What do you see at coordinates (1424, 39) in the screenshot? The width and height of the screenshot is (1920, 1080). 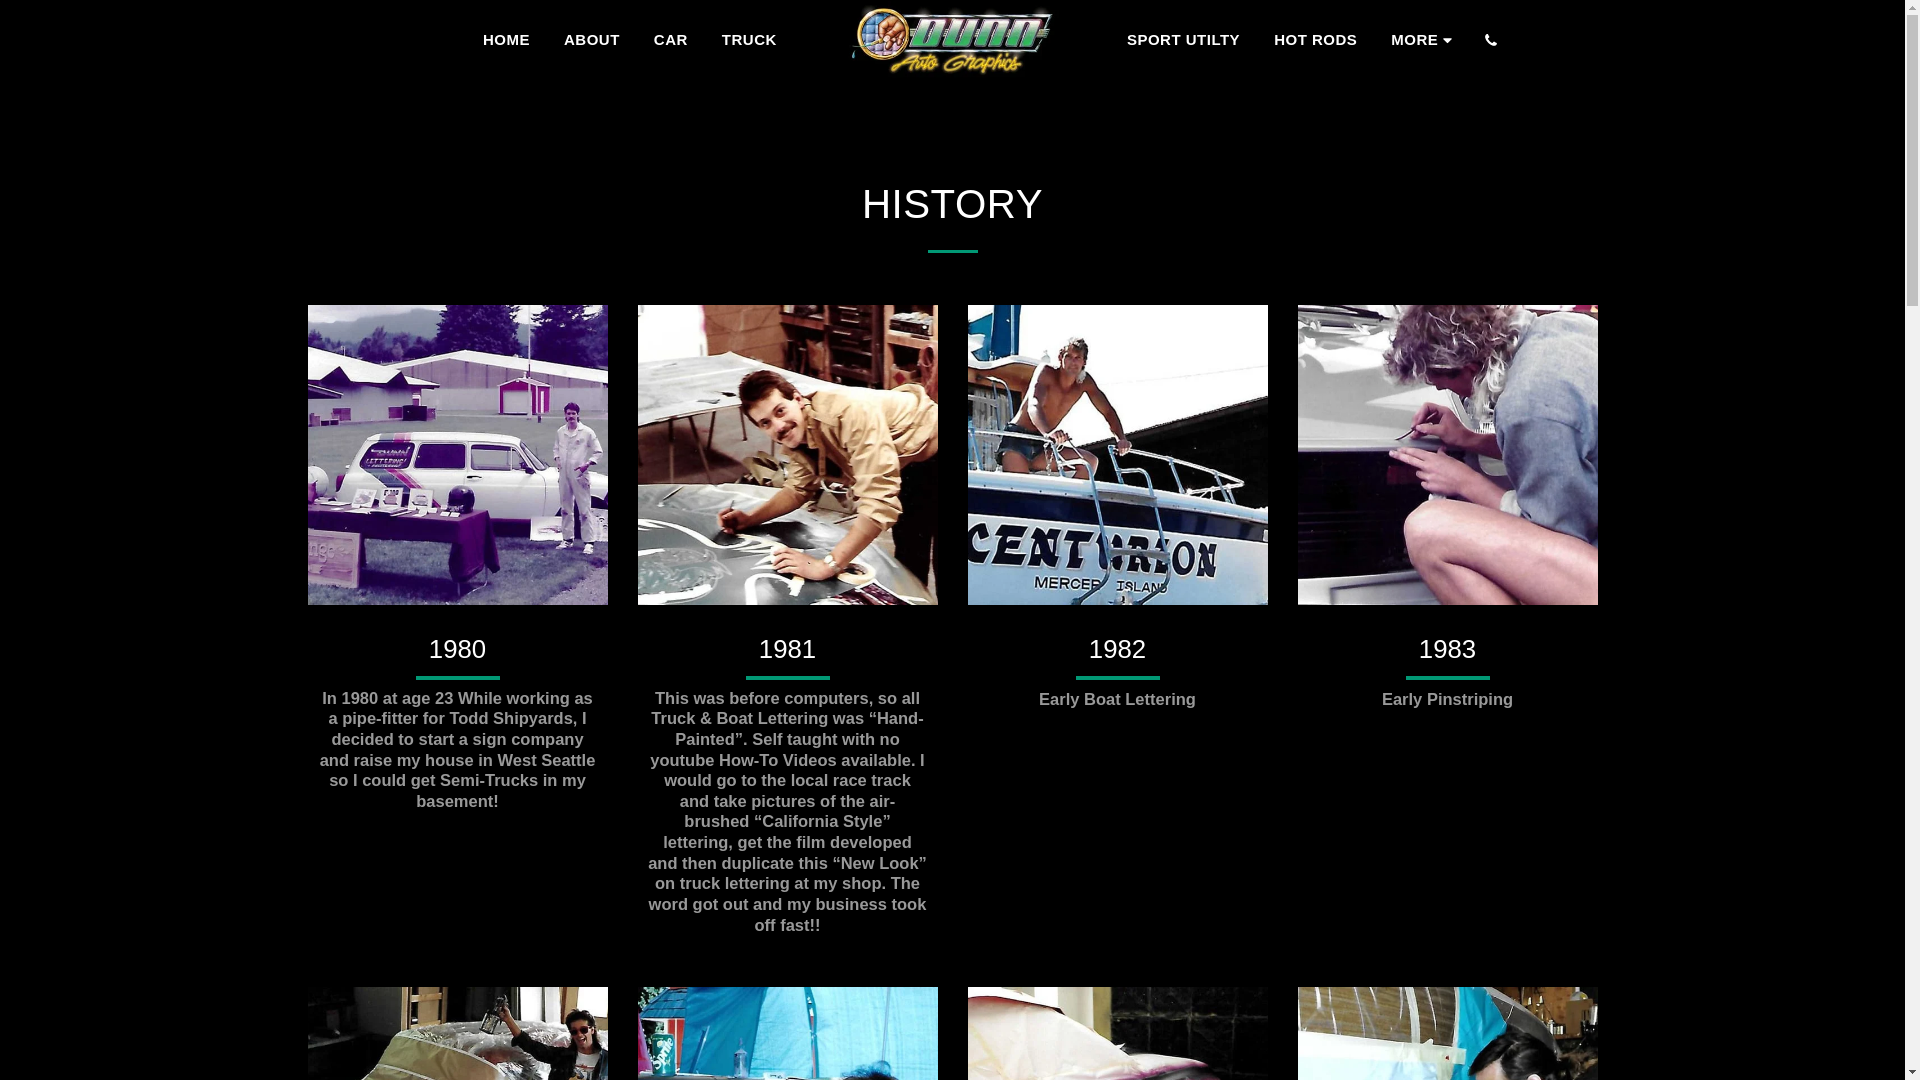 I see `MORE  ` at bounding box center [1424, 39].